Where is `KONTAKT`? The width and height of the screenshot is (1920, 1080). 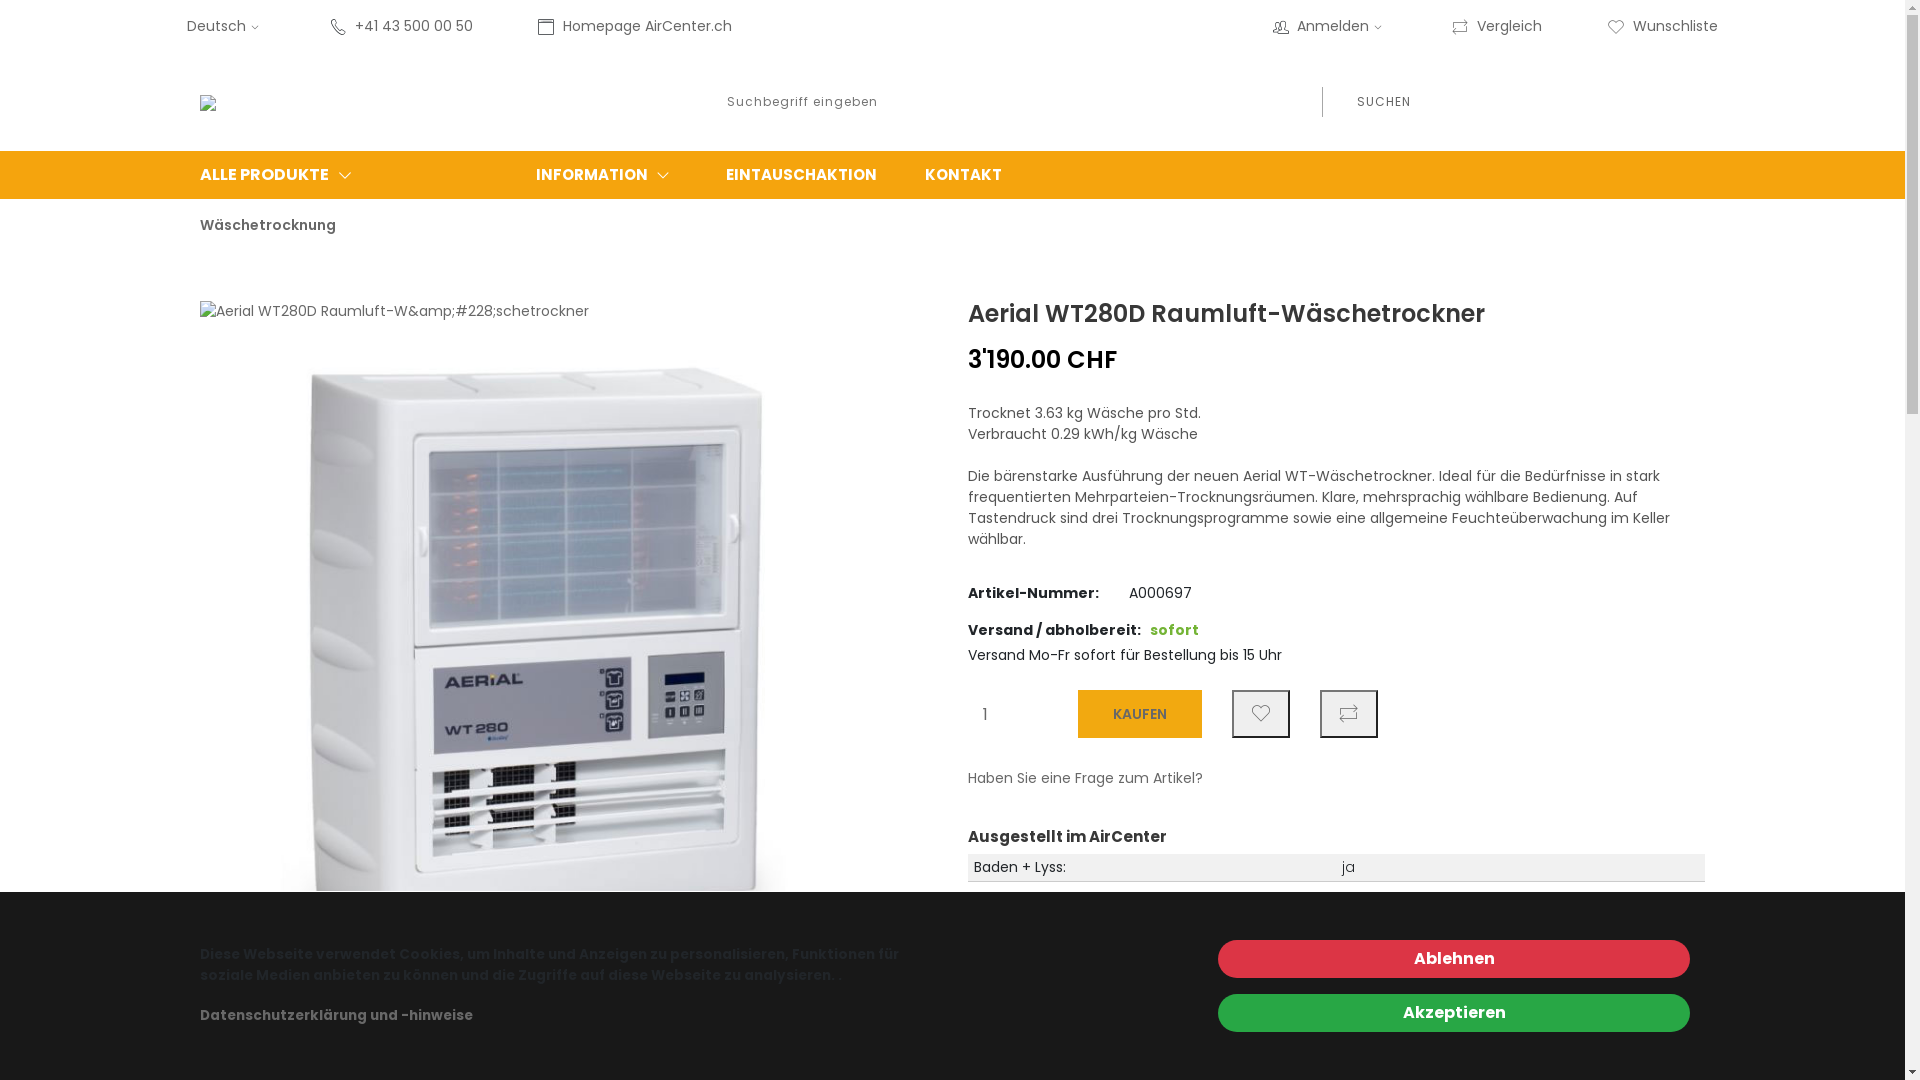 KONTAKT is located at coordinates (964, 175).